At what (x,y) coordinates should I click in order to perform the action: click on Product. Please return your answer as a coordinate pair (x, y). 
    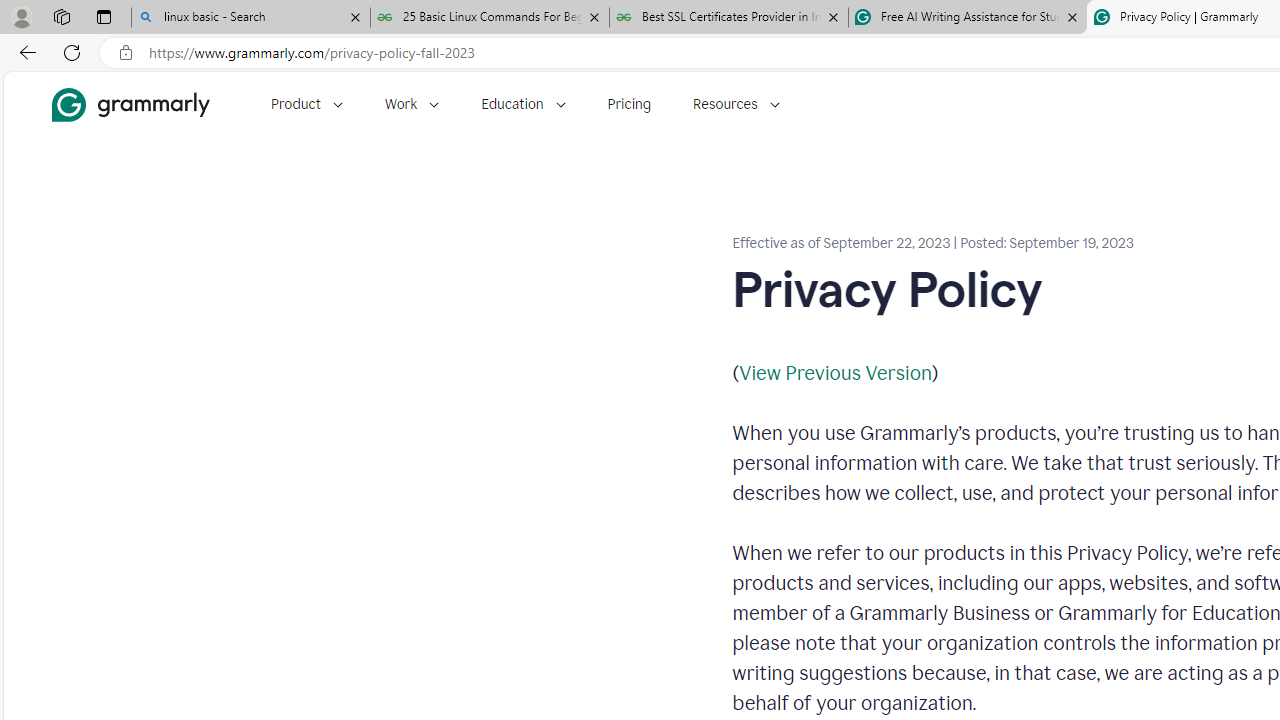
    Looking at the image, I should click on (306, 104).